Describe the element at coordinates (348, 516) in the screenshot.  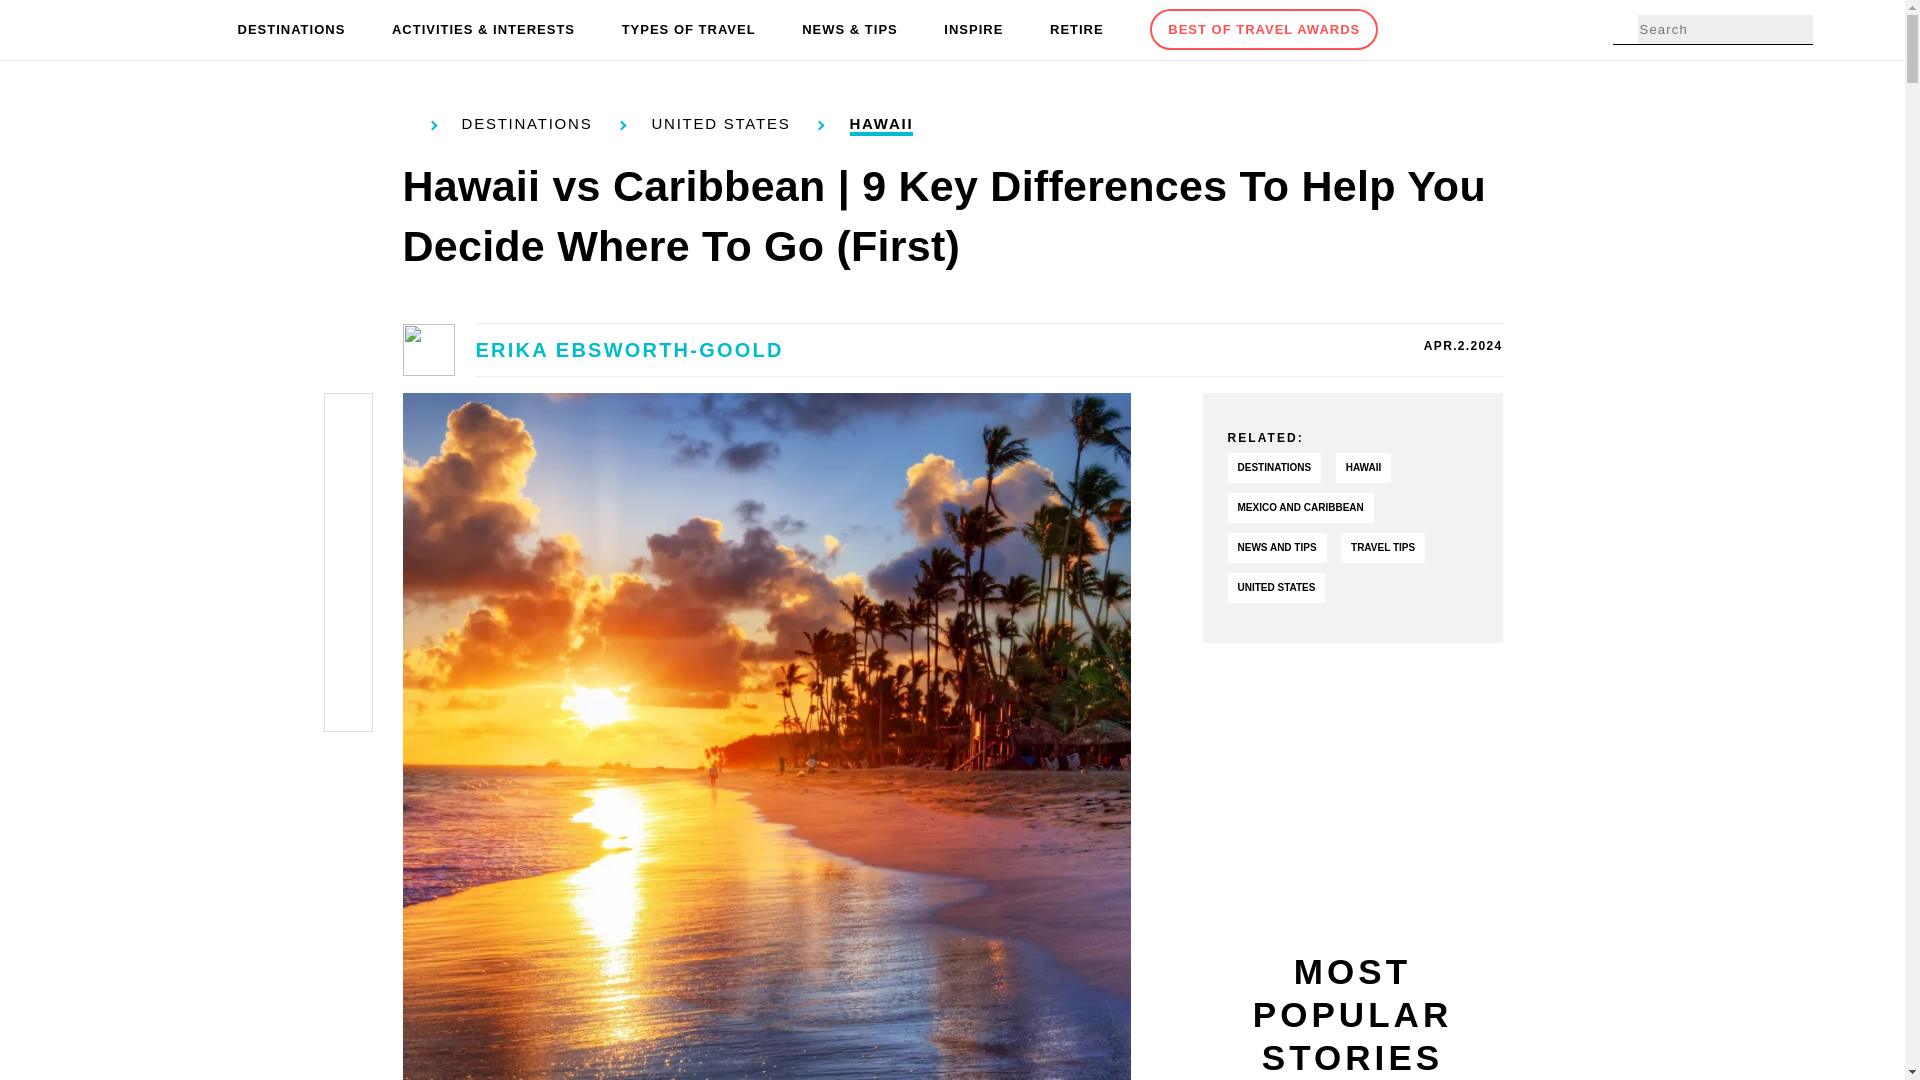
I see `Pinterest` at that location.